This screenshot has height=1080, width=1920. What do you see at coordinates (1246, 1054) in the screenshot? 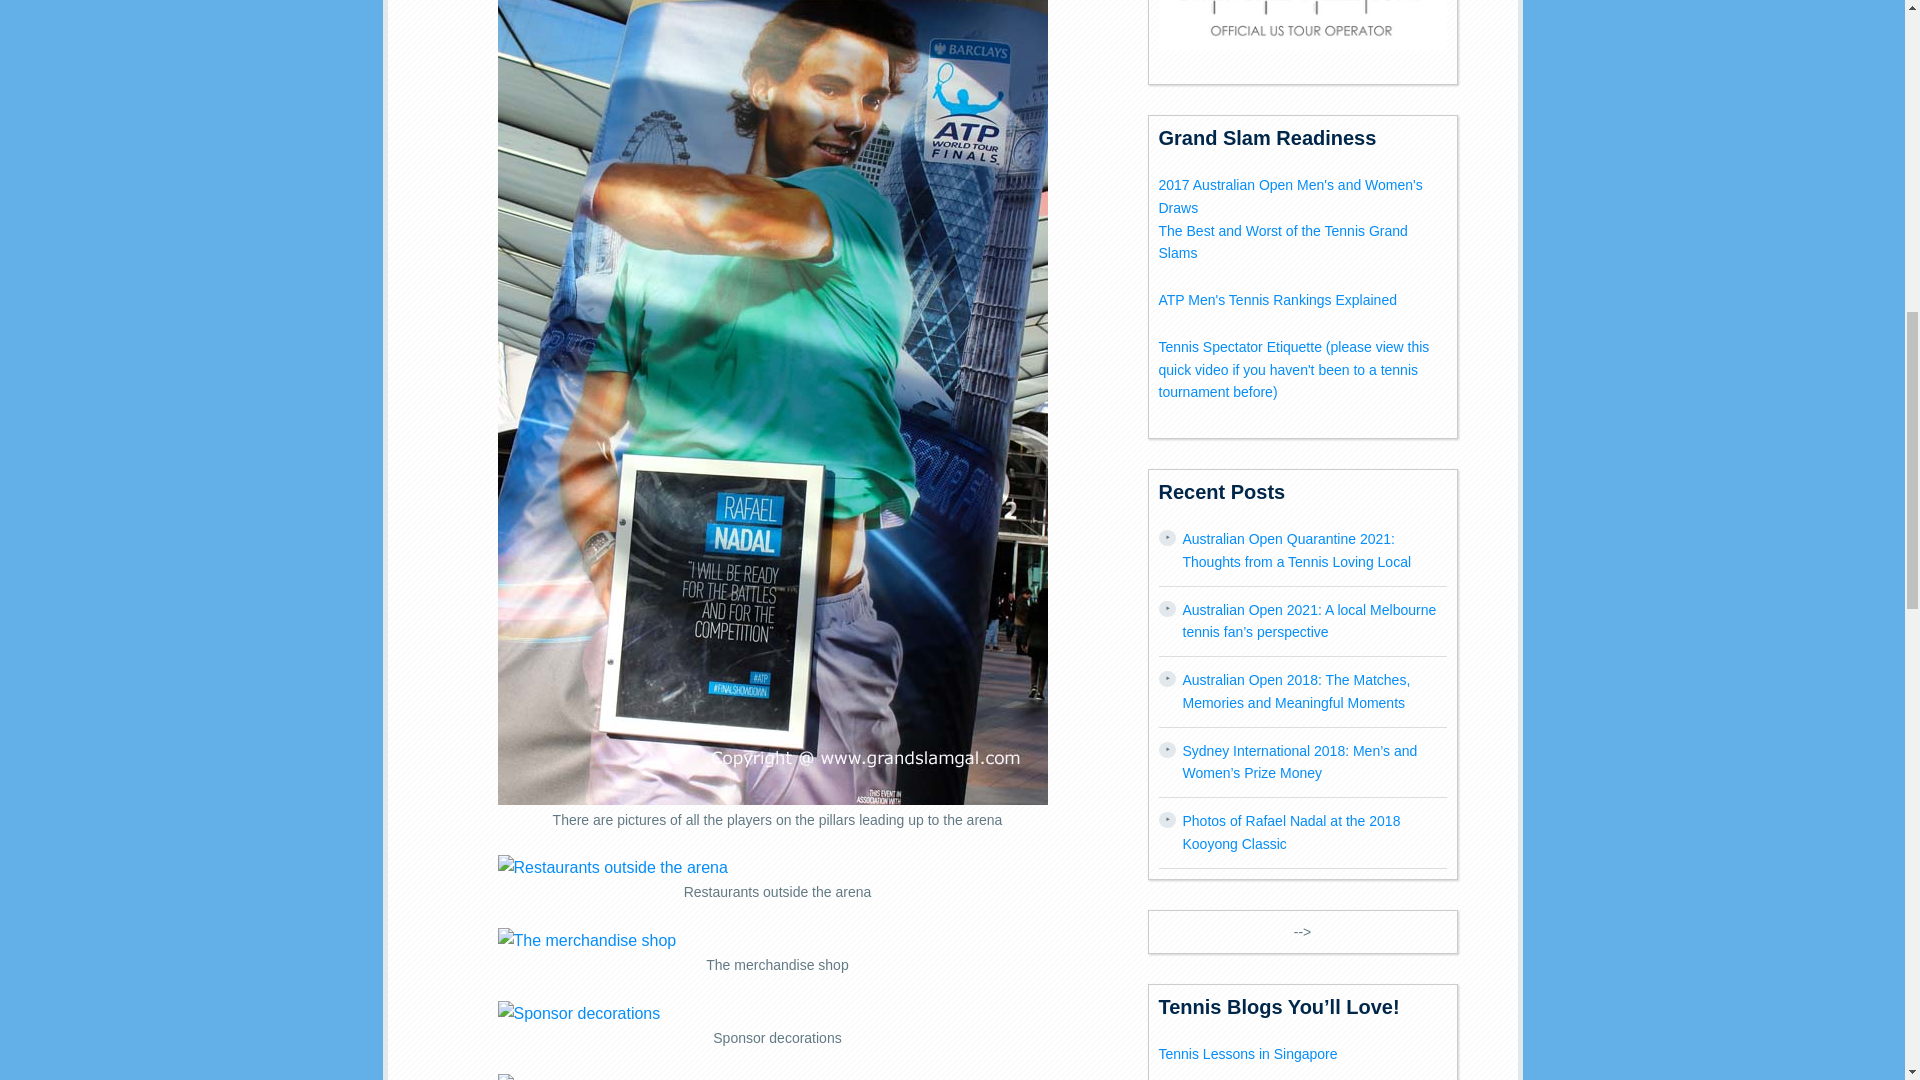
I see `Tennis Lessons in Singapore` at bounding box center [1246, 1054].